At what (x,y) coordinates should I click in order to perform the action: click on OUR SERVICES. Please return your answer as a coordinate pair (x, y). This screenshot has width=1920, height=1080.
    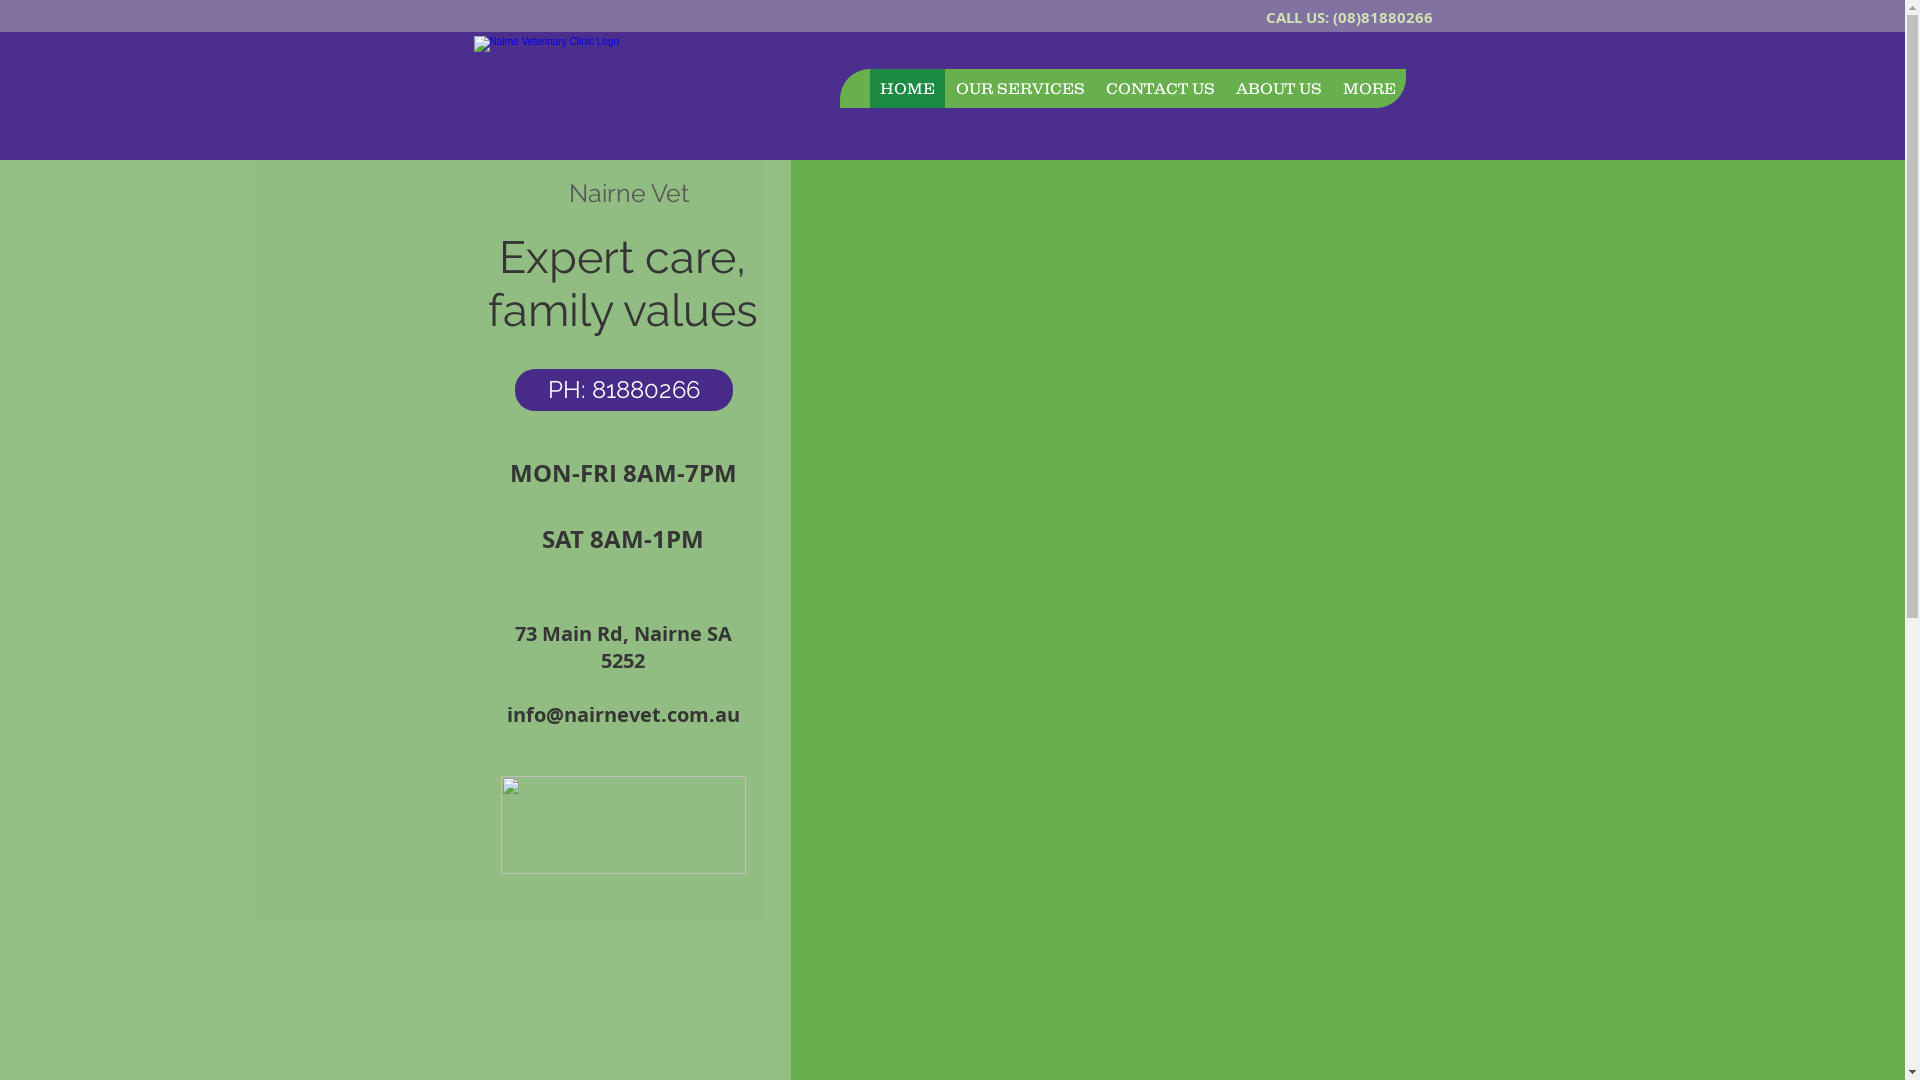
    Looking at the image, I should click on (1019, 88).